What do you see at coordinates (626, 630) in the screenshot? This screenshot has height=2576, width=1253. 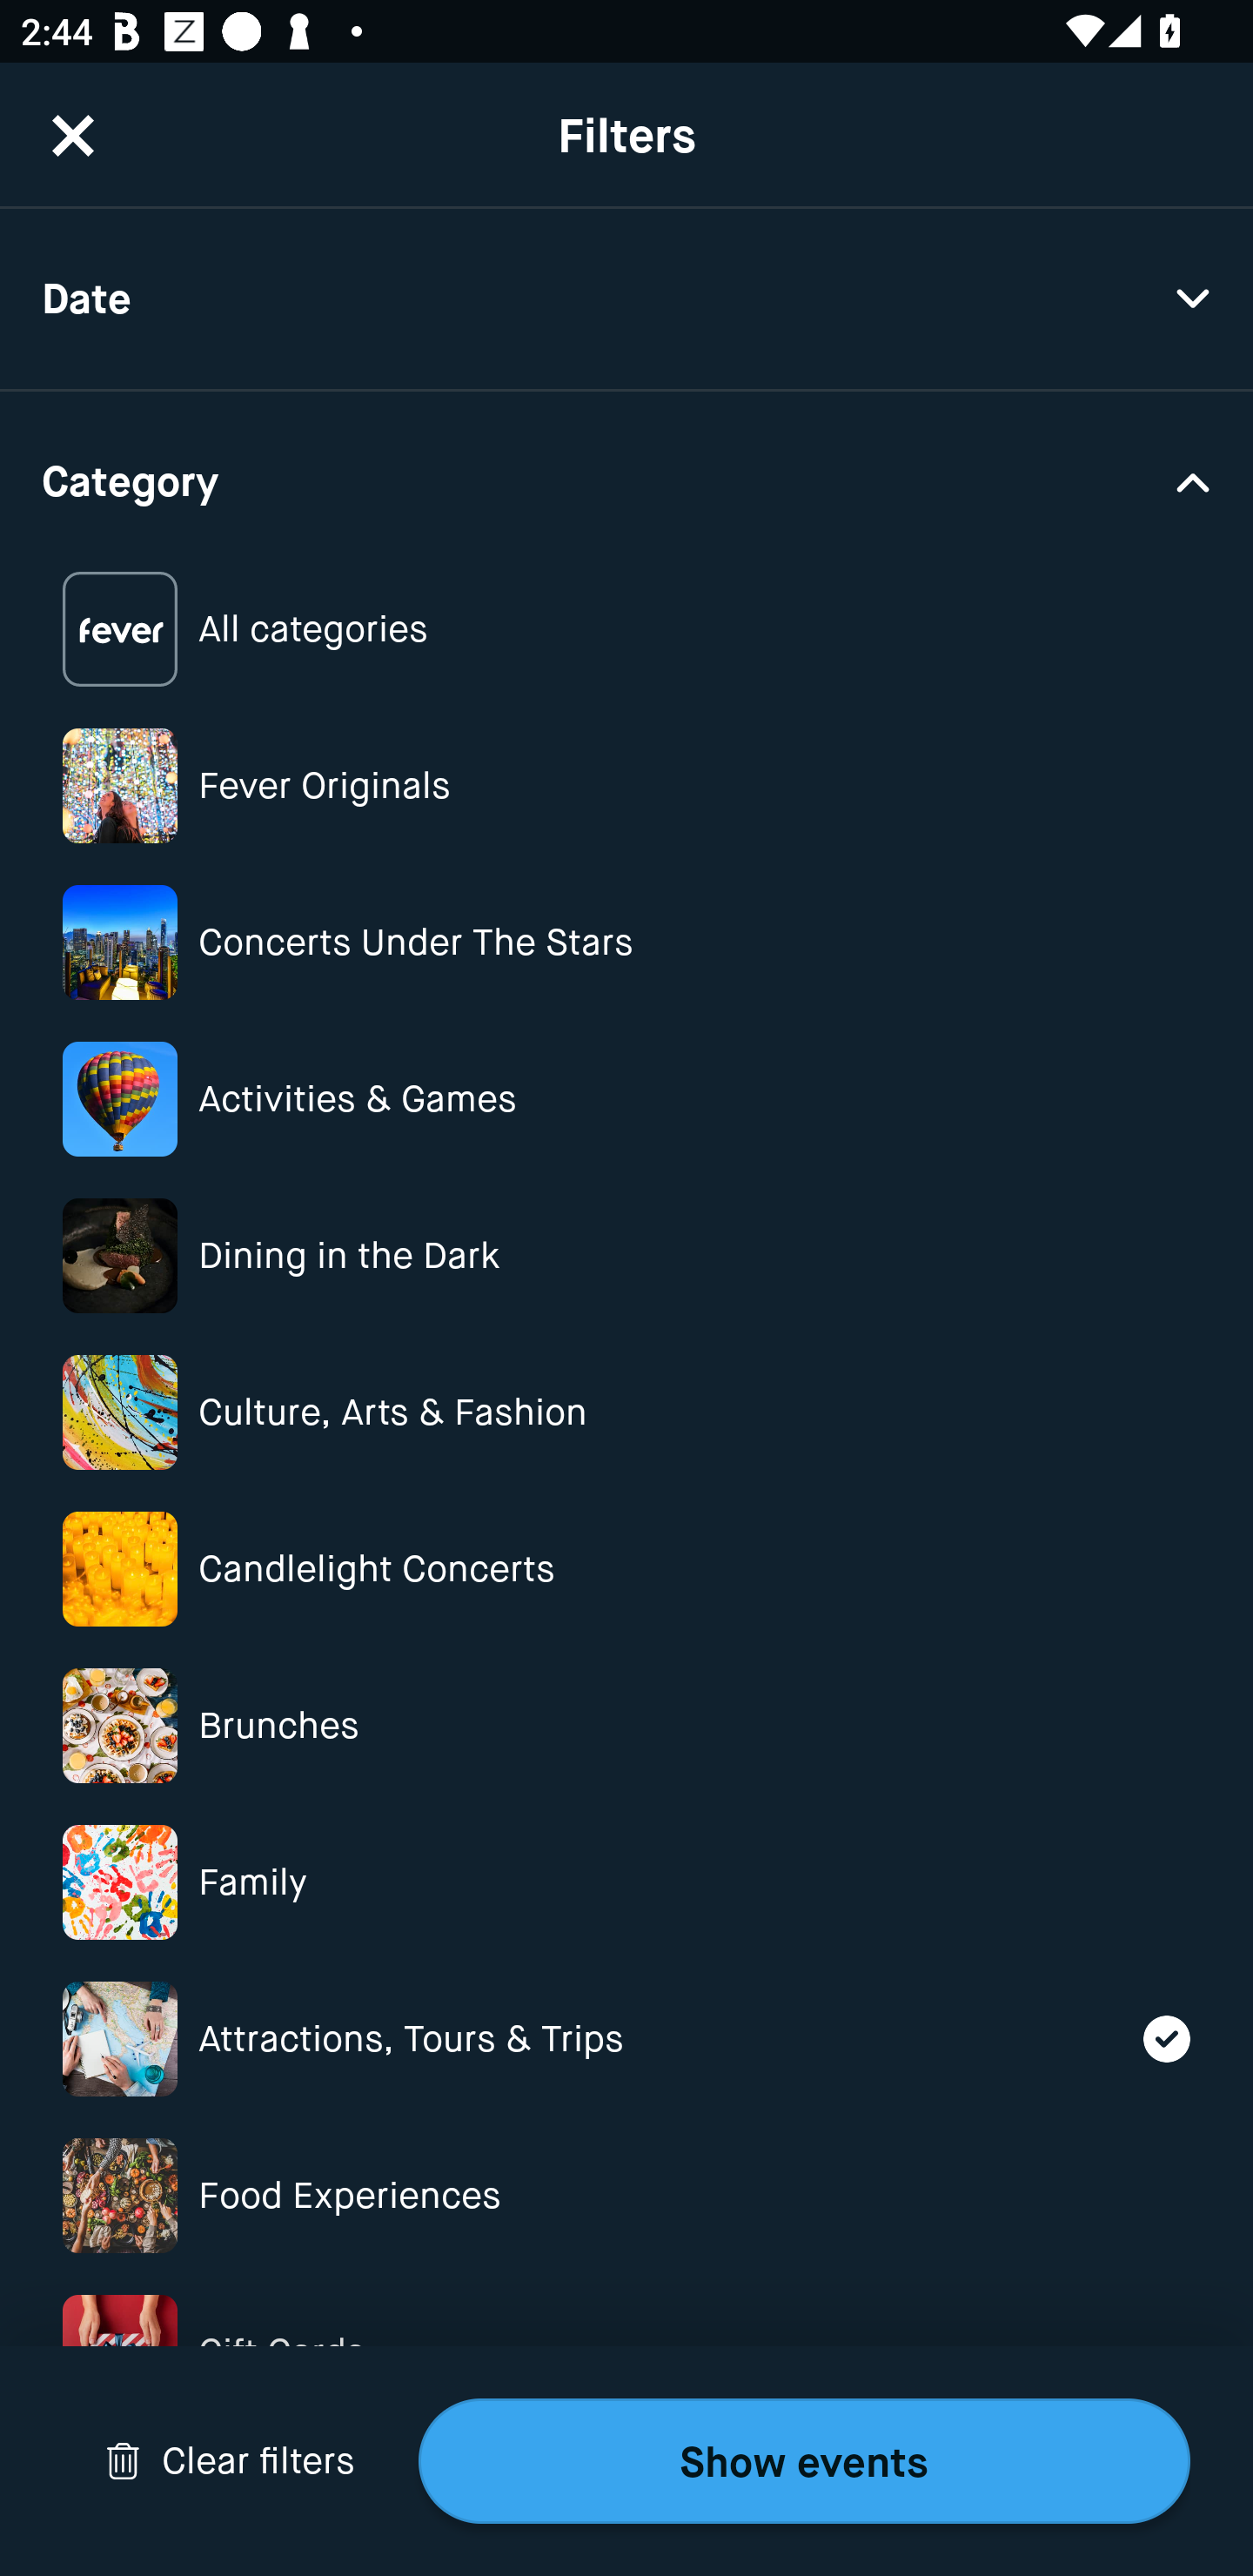 I see `Category Image All categories` at bounding box center [626, 630].